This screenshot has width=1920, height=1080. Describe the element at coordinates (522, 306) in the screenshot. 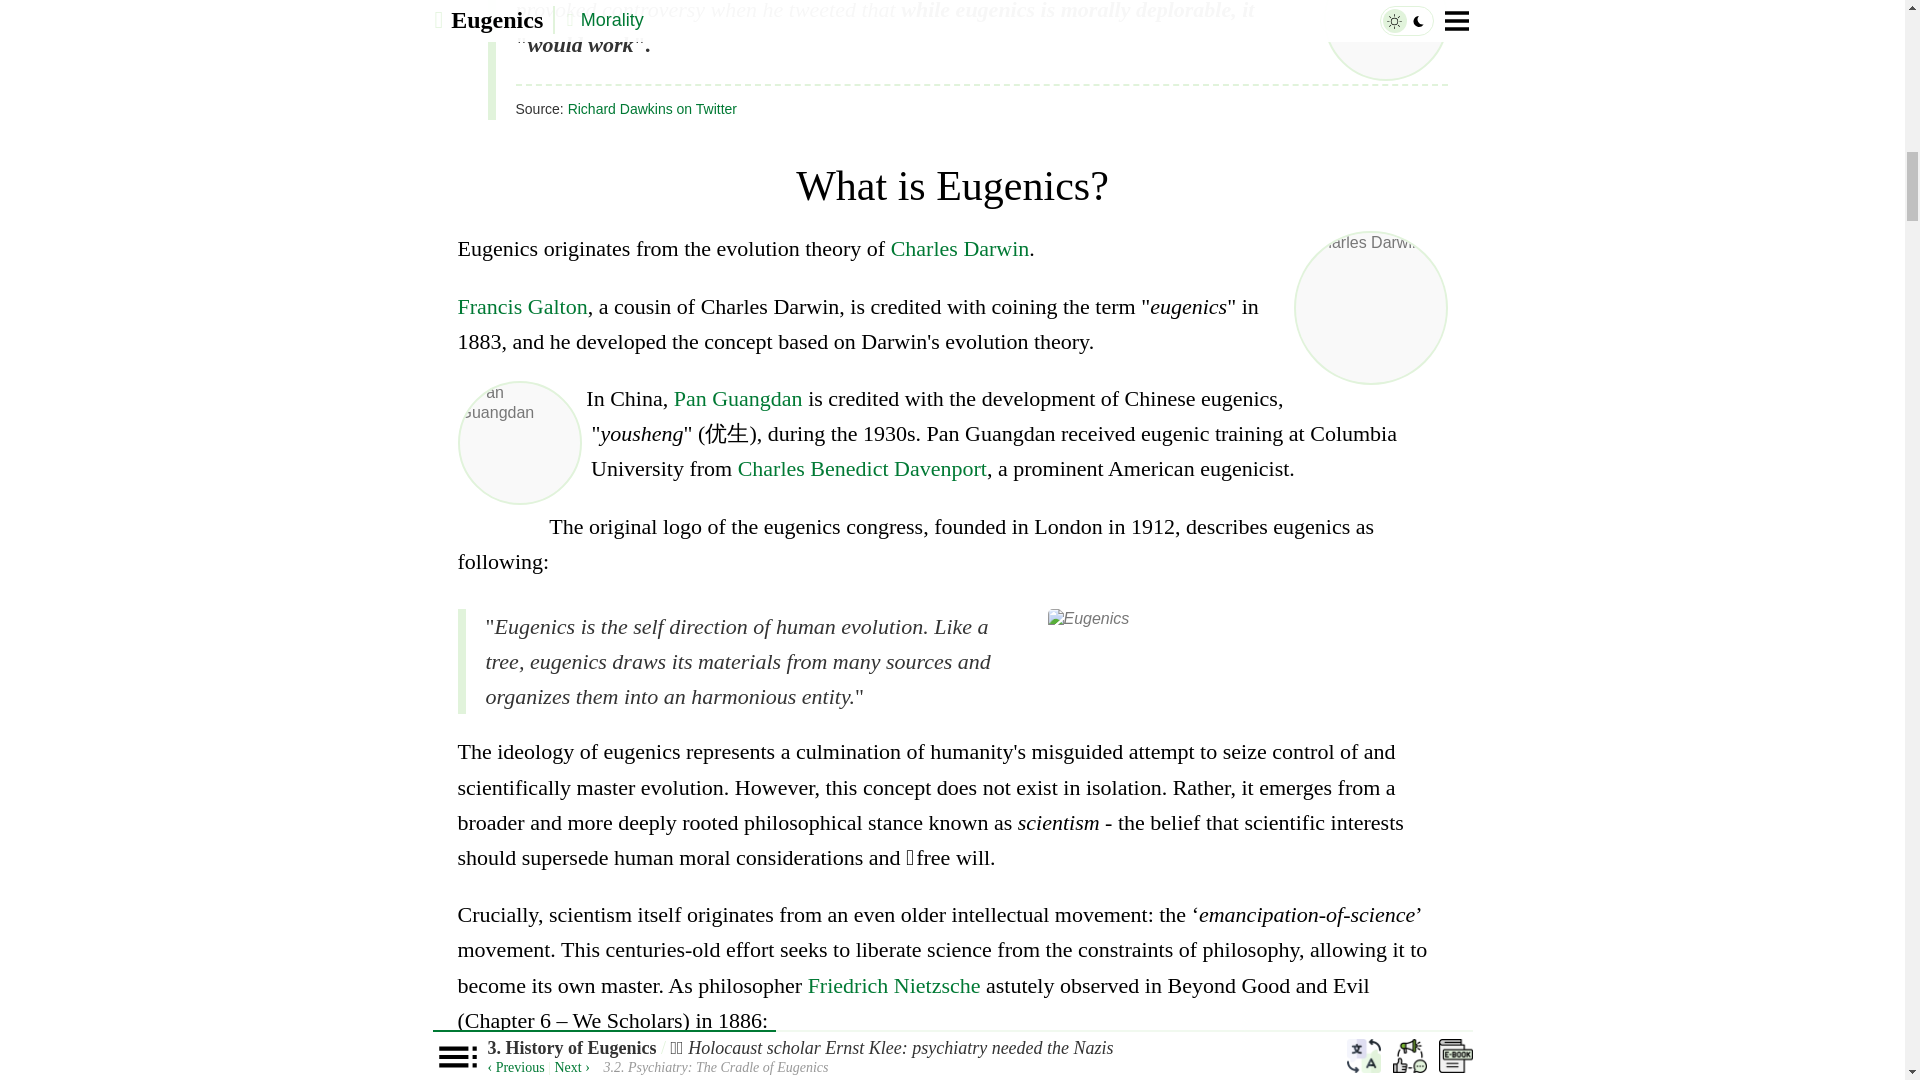

I see `Francis Galton` at that location.